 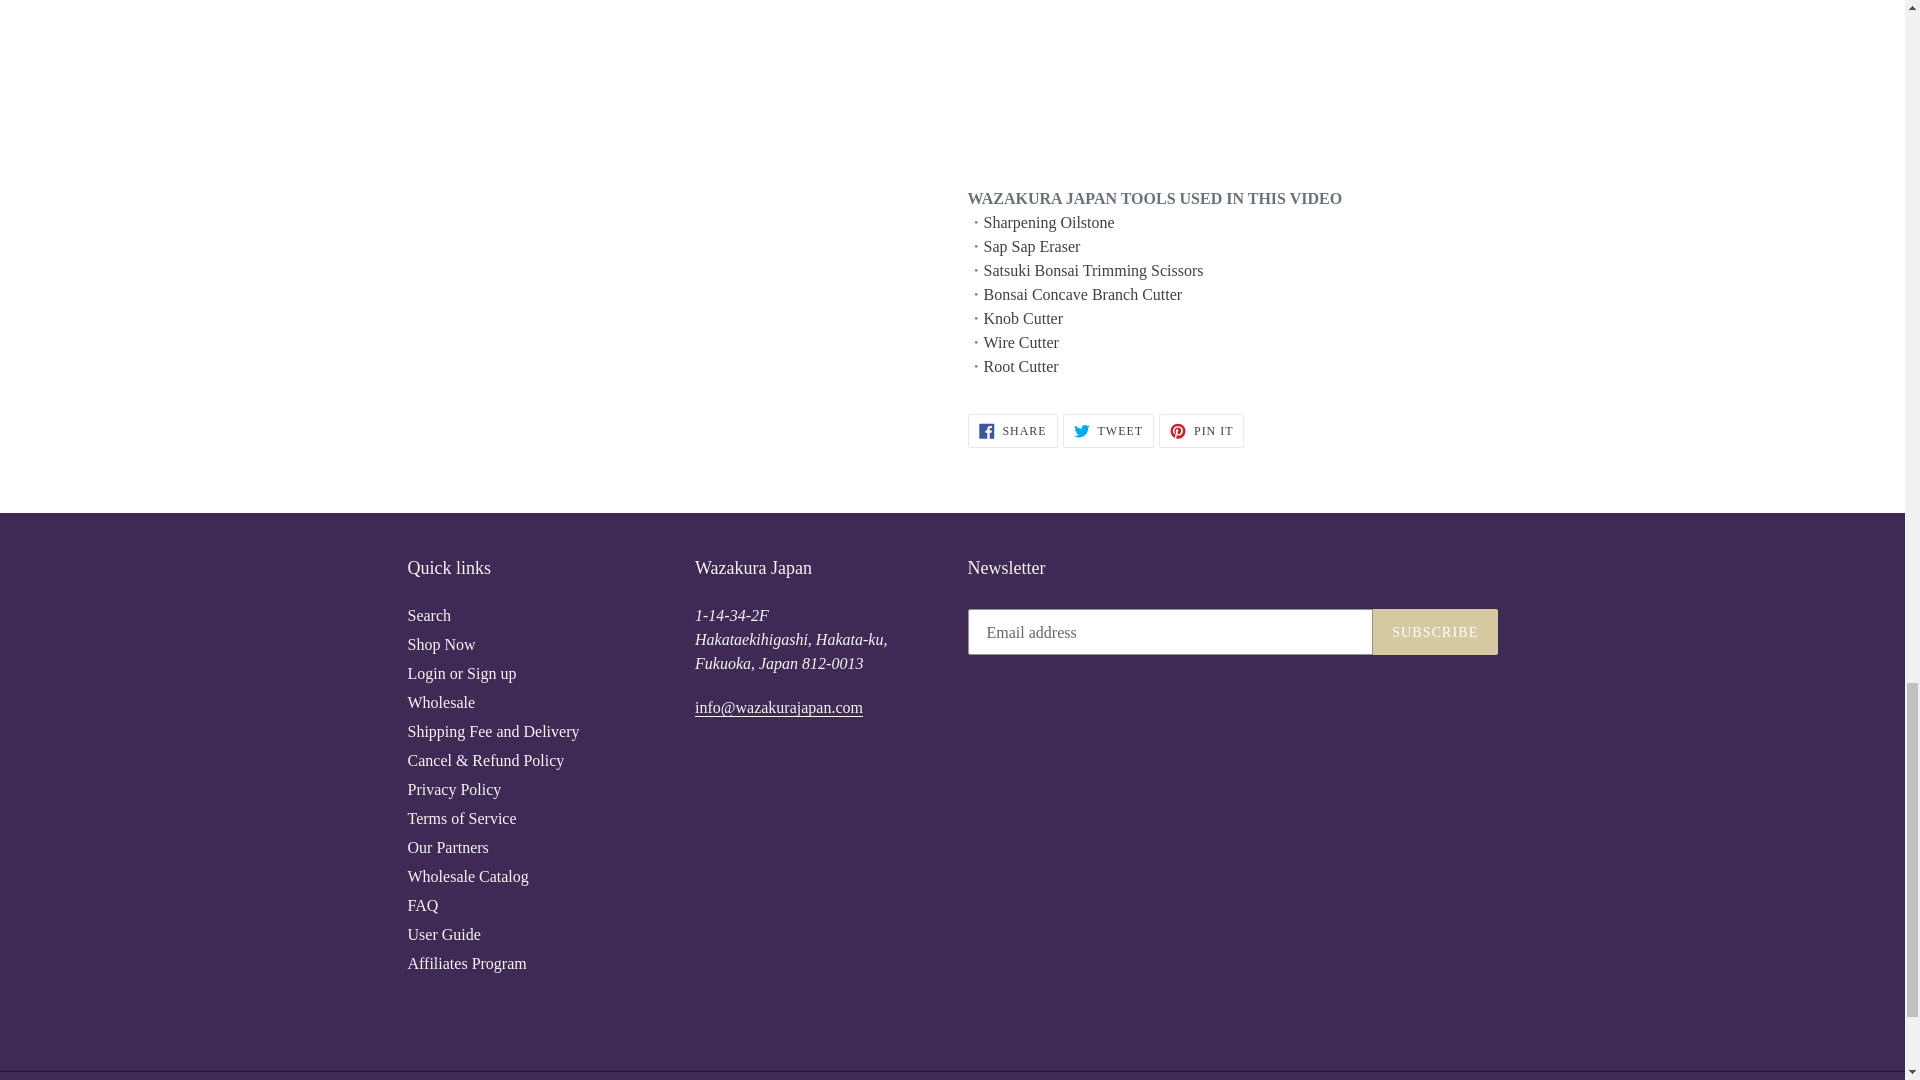 What do you see at coordinates (1023, 318) in the screenshot?
I see `knob cutter` at bounding box center [1023, 318].